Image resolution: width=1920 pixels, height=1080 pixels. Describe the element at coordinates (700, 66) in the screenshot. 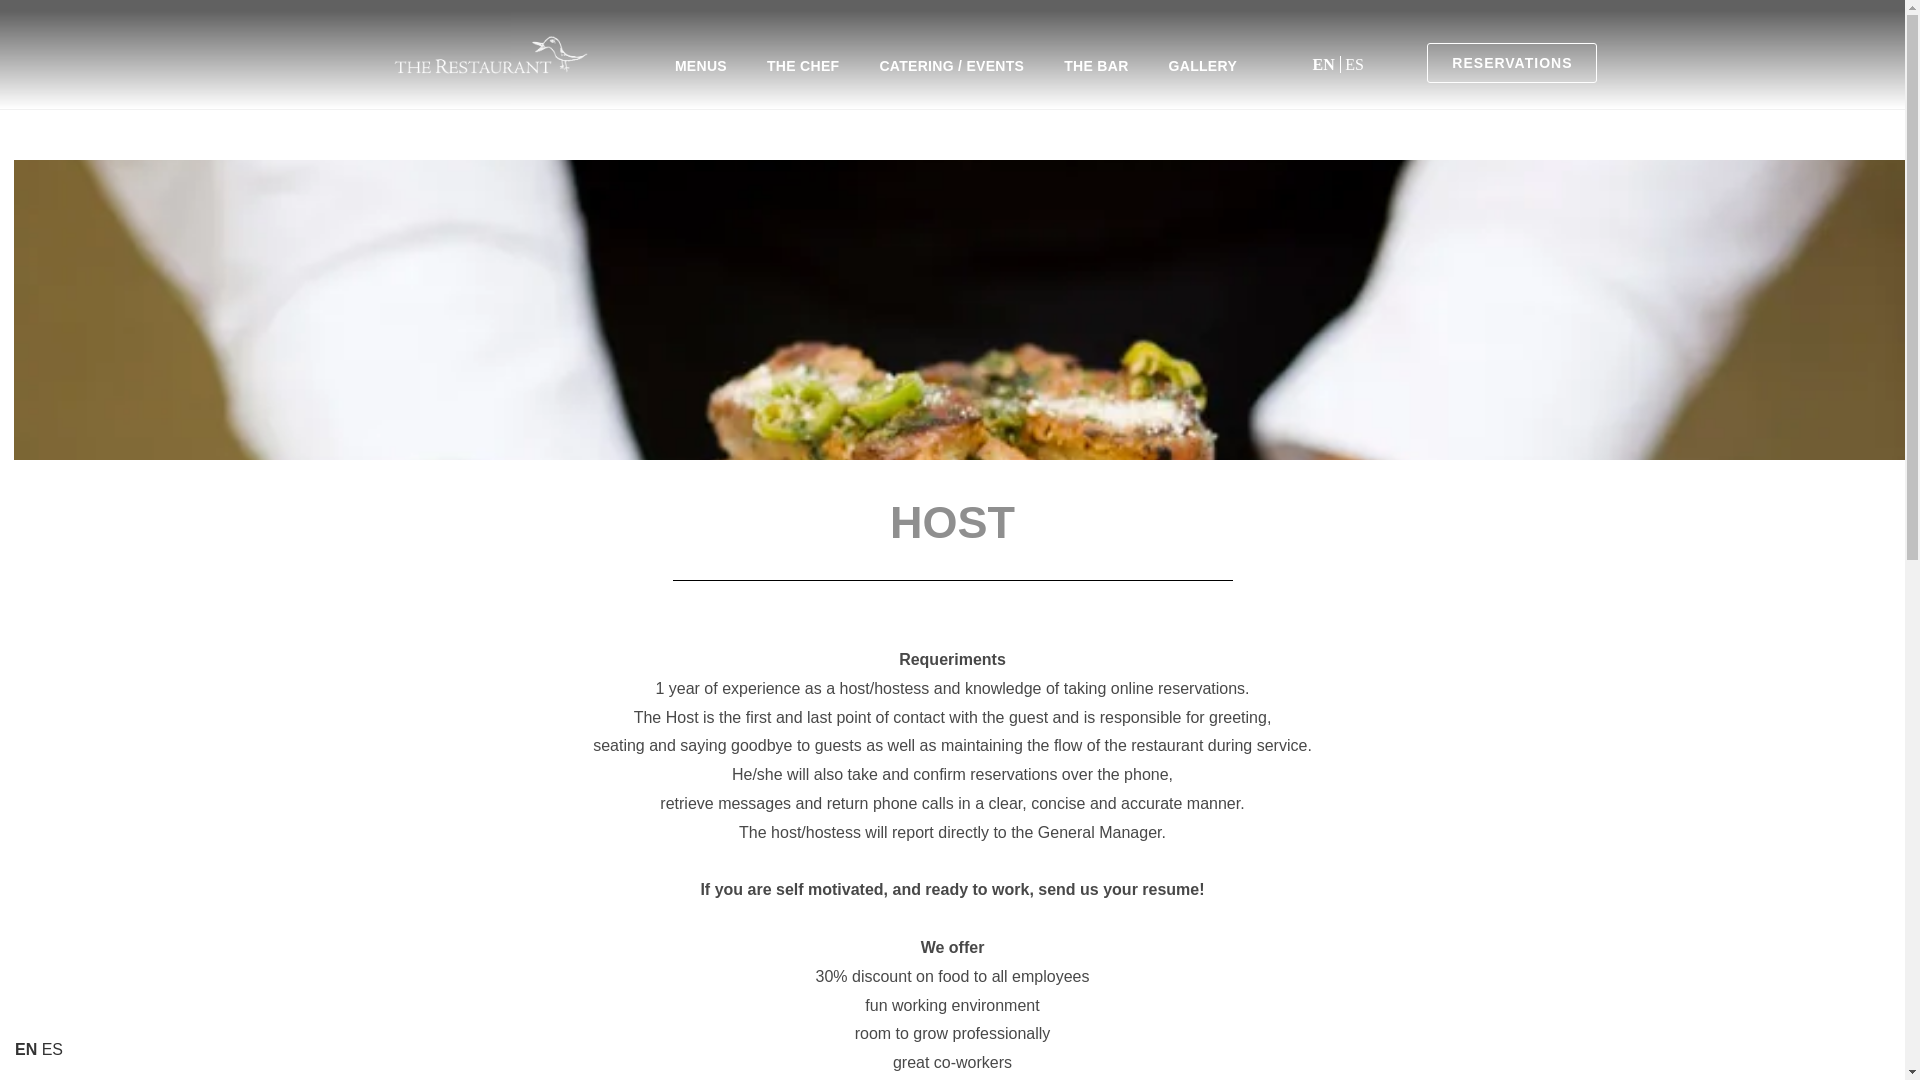

I see `MENUS` at that location.